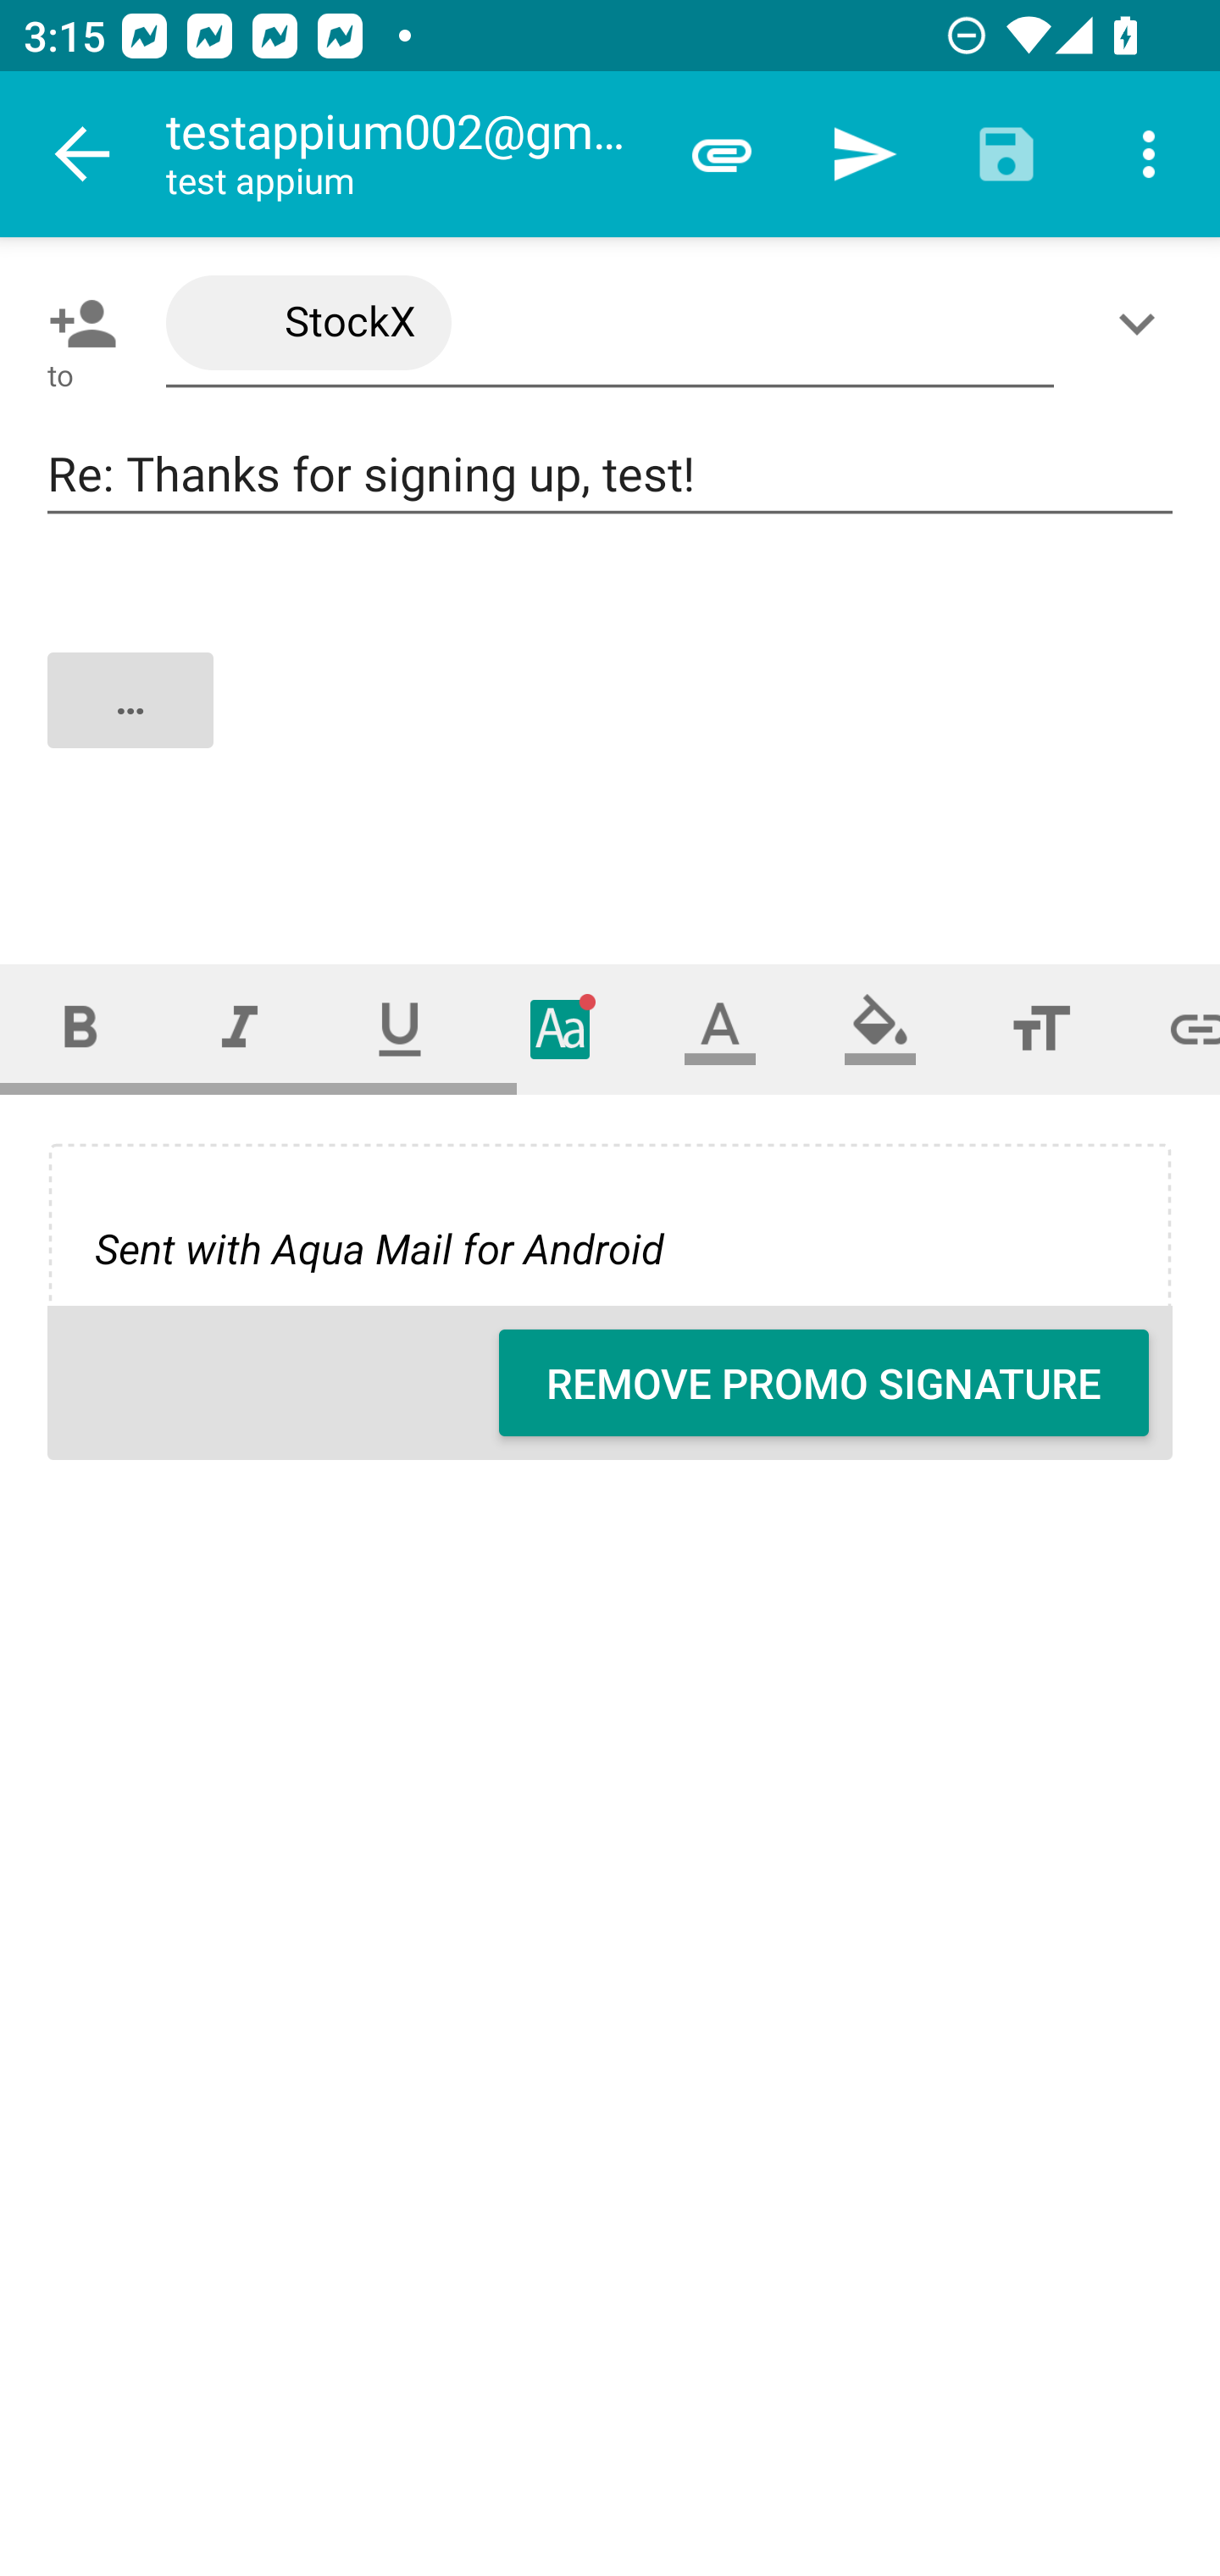 This screenshot has height=2576, width=1220. I want to click on Bold, so click(80, 1029).